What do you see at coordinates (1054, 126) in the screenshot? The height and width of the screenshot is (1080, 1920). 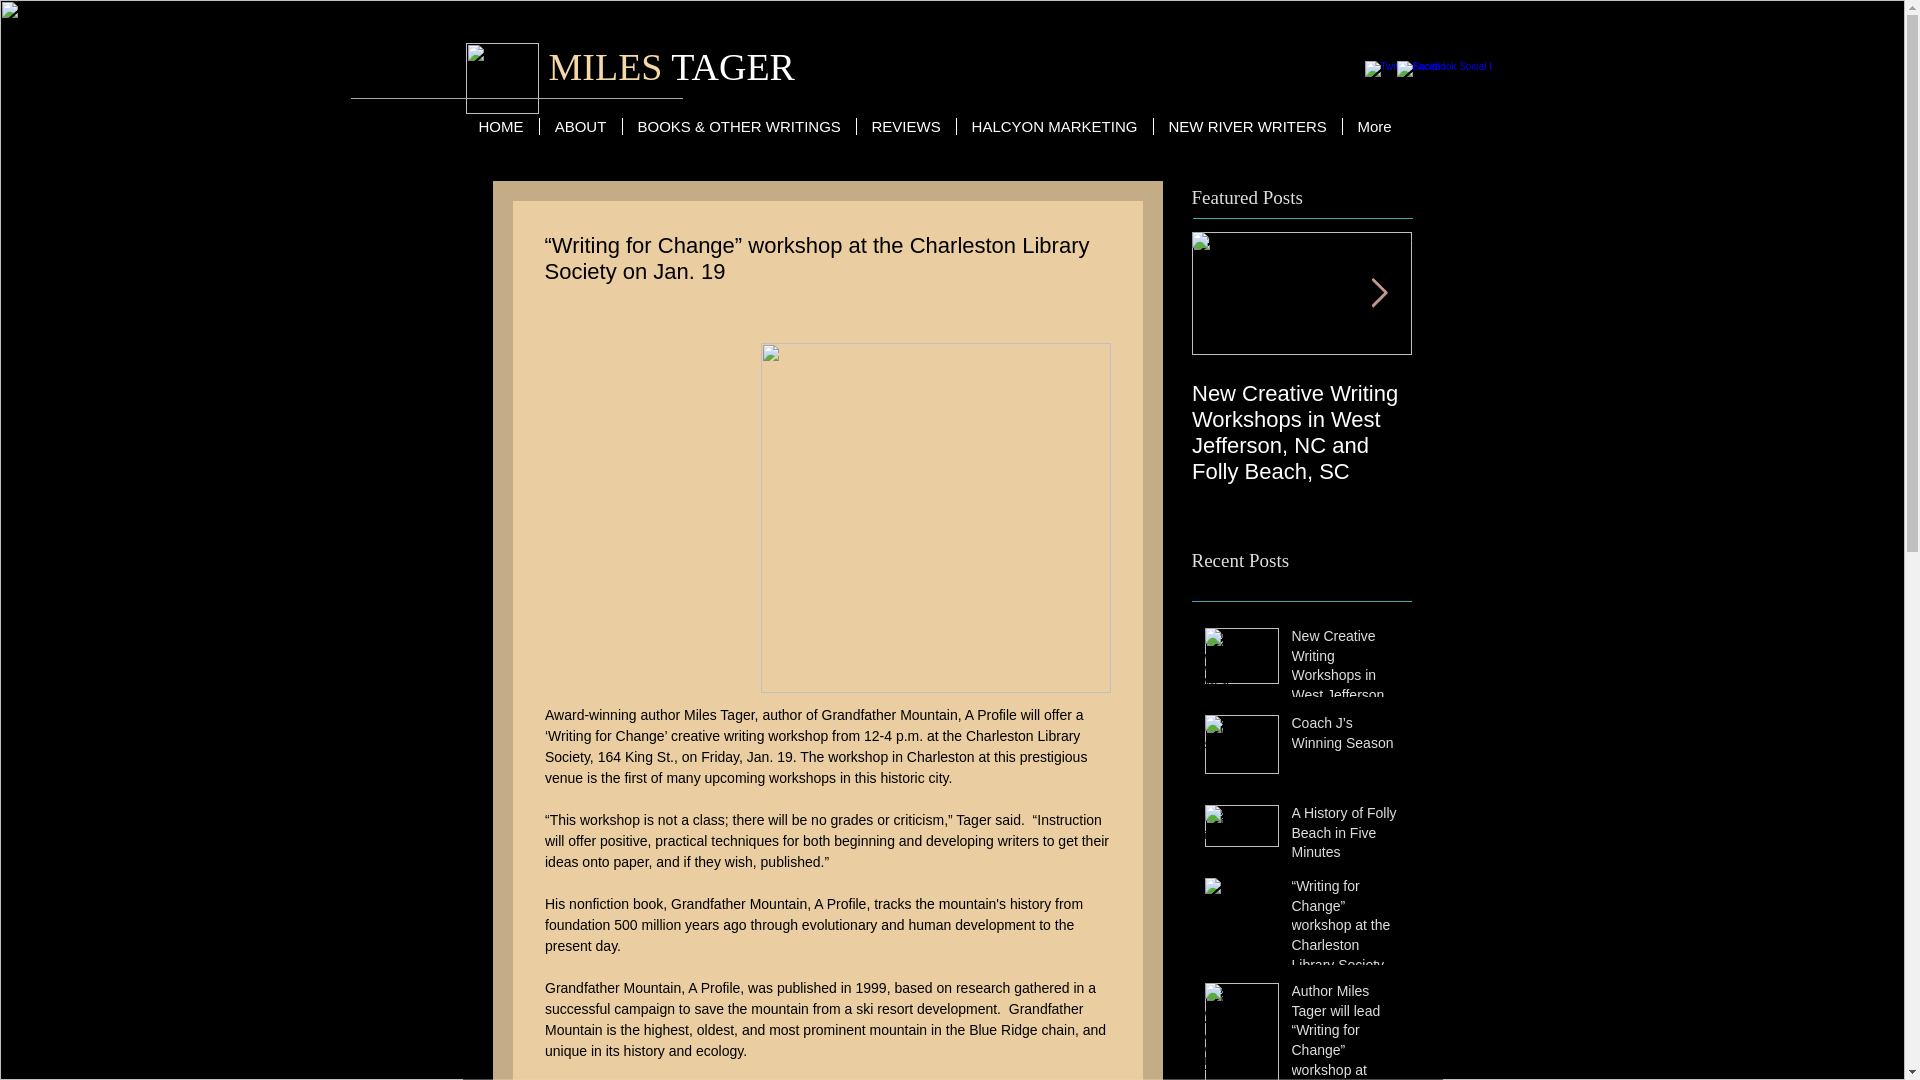 I see `HALCYON MARKETING` at bounding box center [1054, 126].